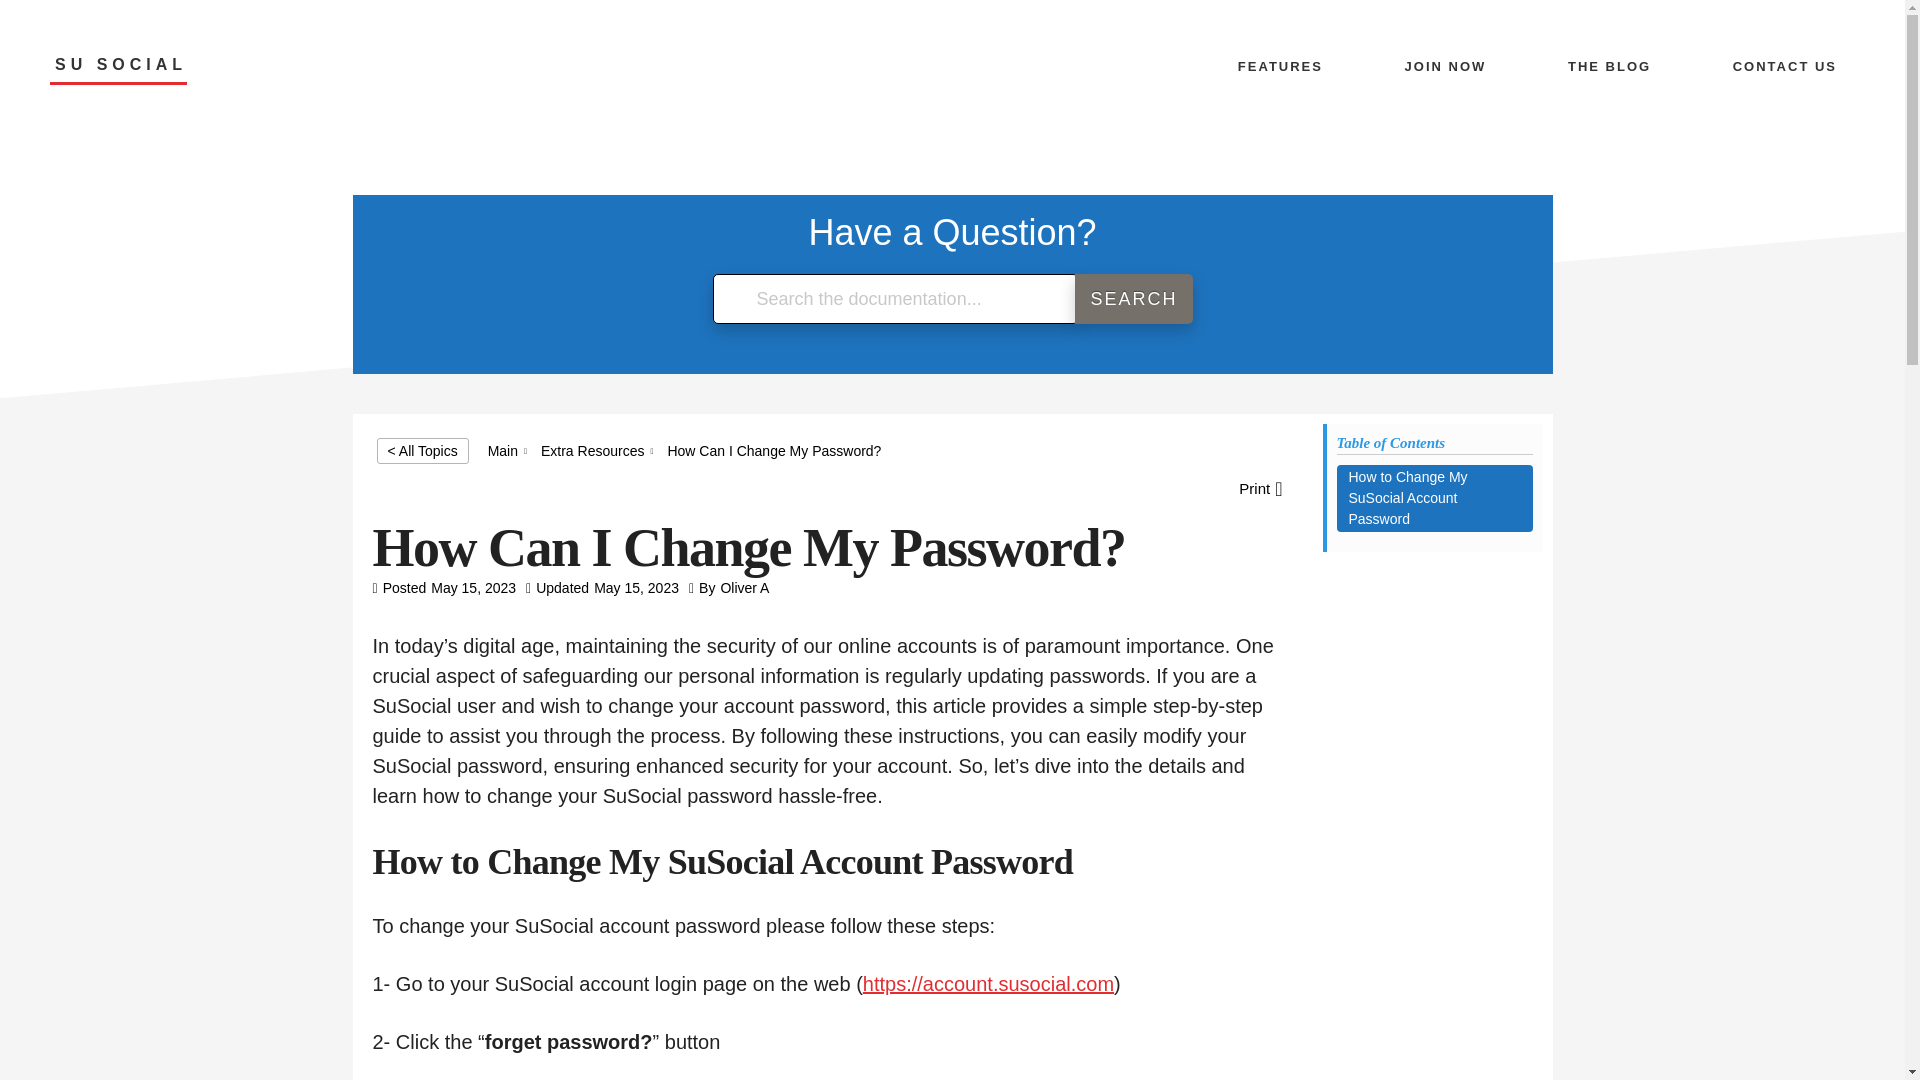 This screenshot has width=1920, height=1080. I want to click on SEARCH, so click(1134, 299).